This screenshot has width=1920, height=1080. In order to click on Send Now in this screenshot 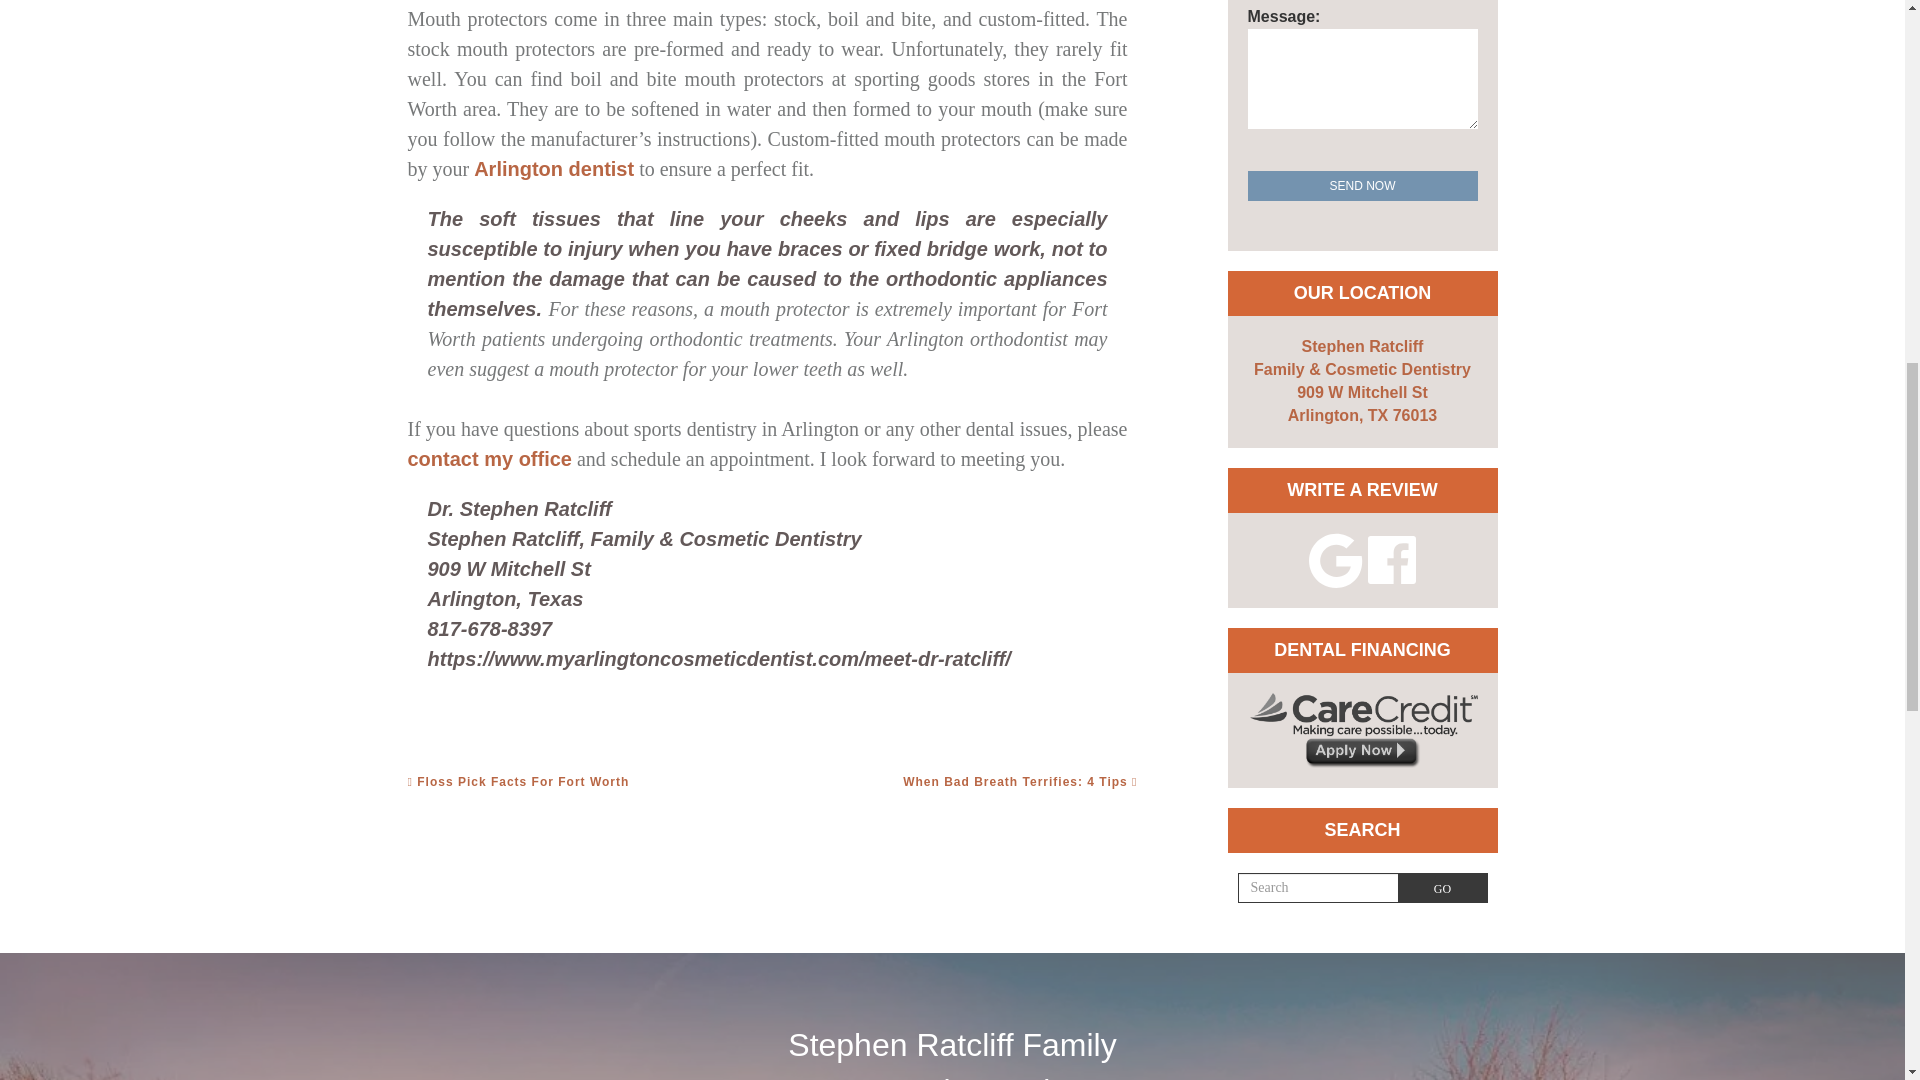, I will do `click(1363, 185)`.